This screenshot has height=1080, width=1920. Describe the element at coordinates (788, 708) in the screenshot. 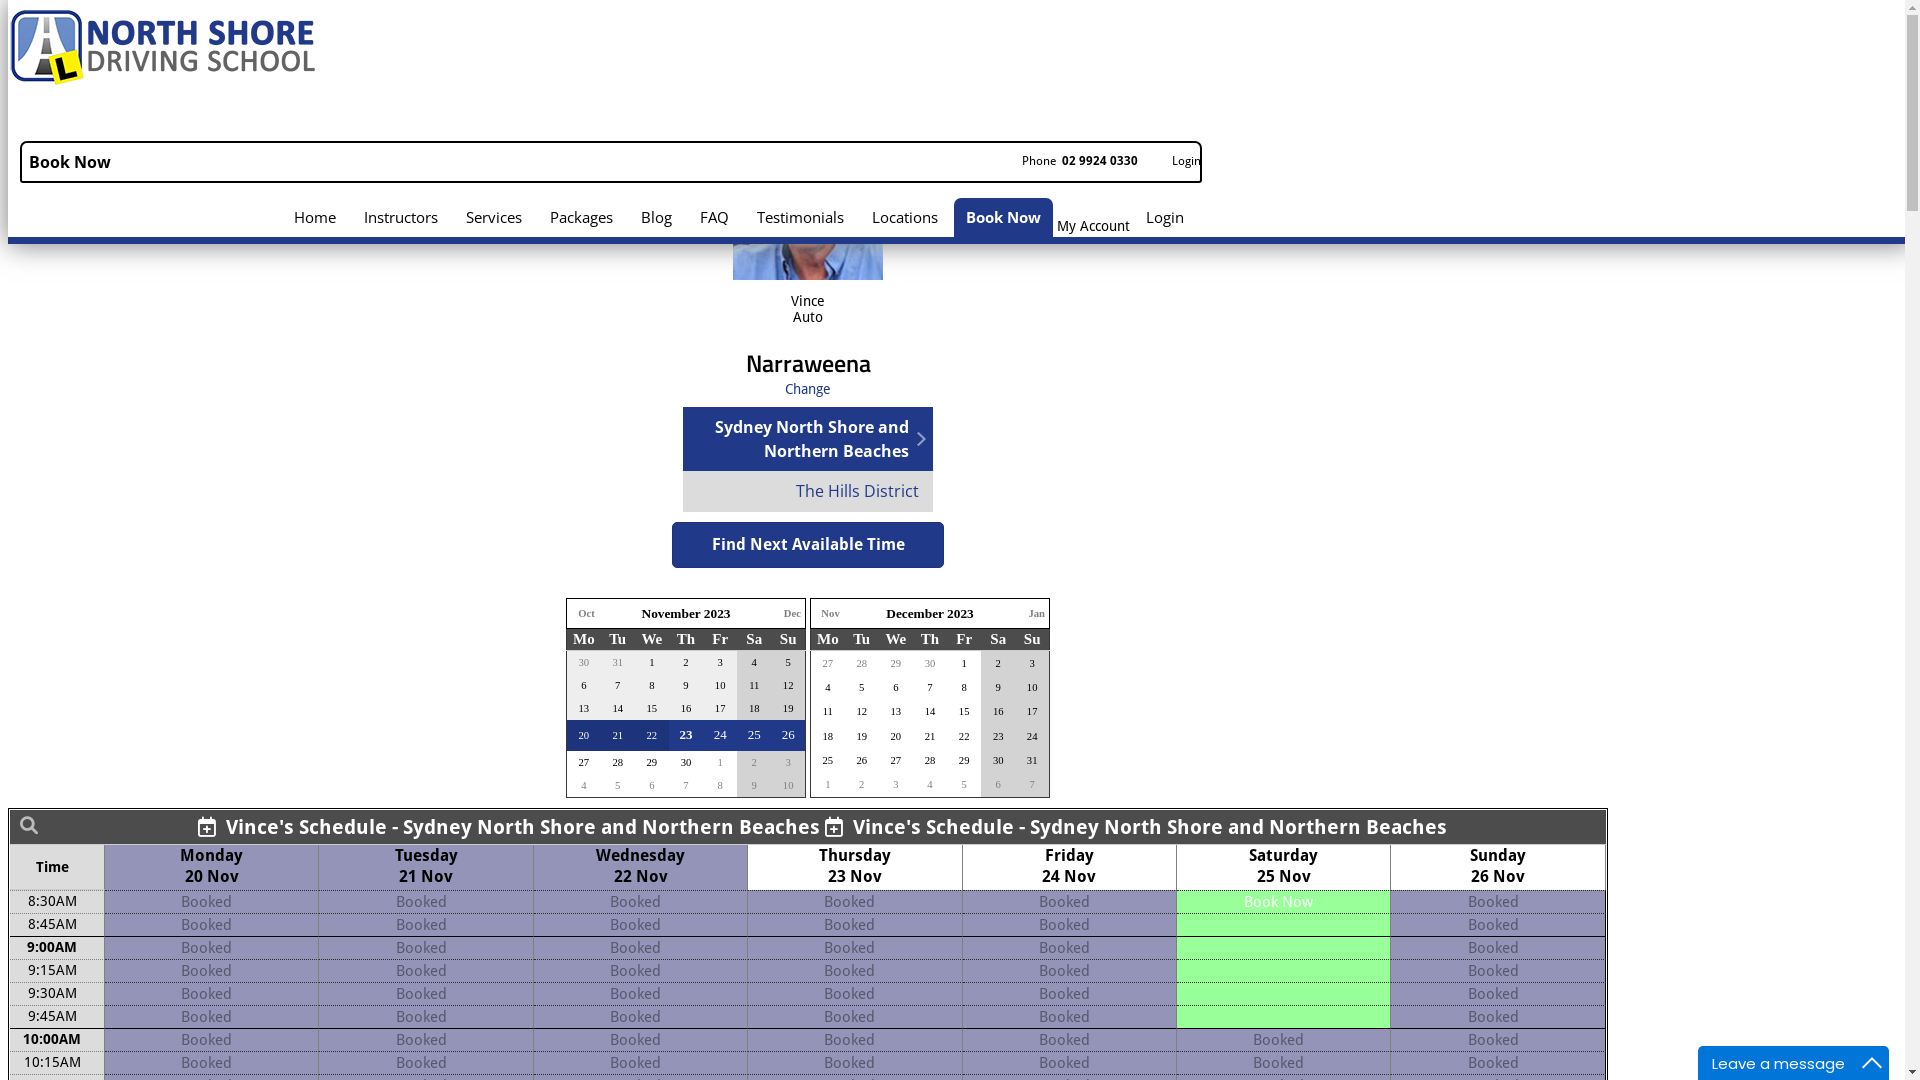

I see `19` at that location.